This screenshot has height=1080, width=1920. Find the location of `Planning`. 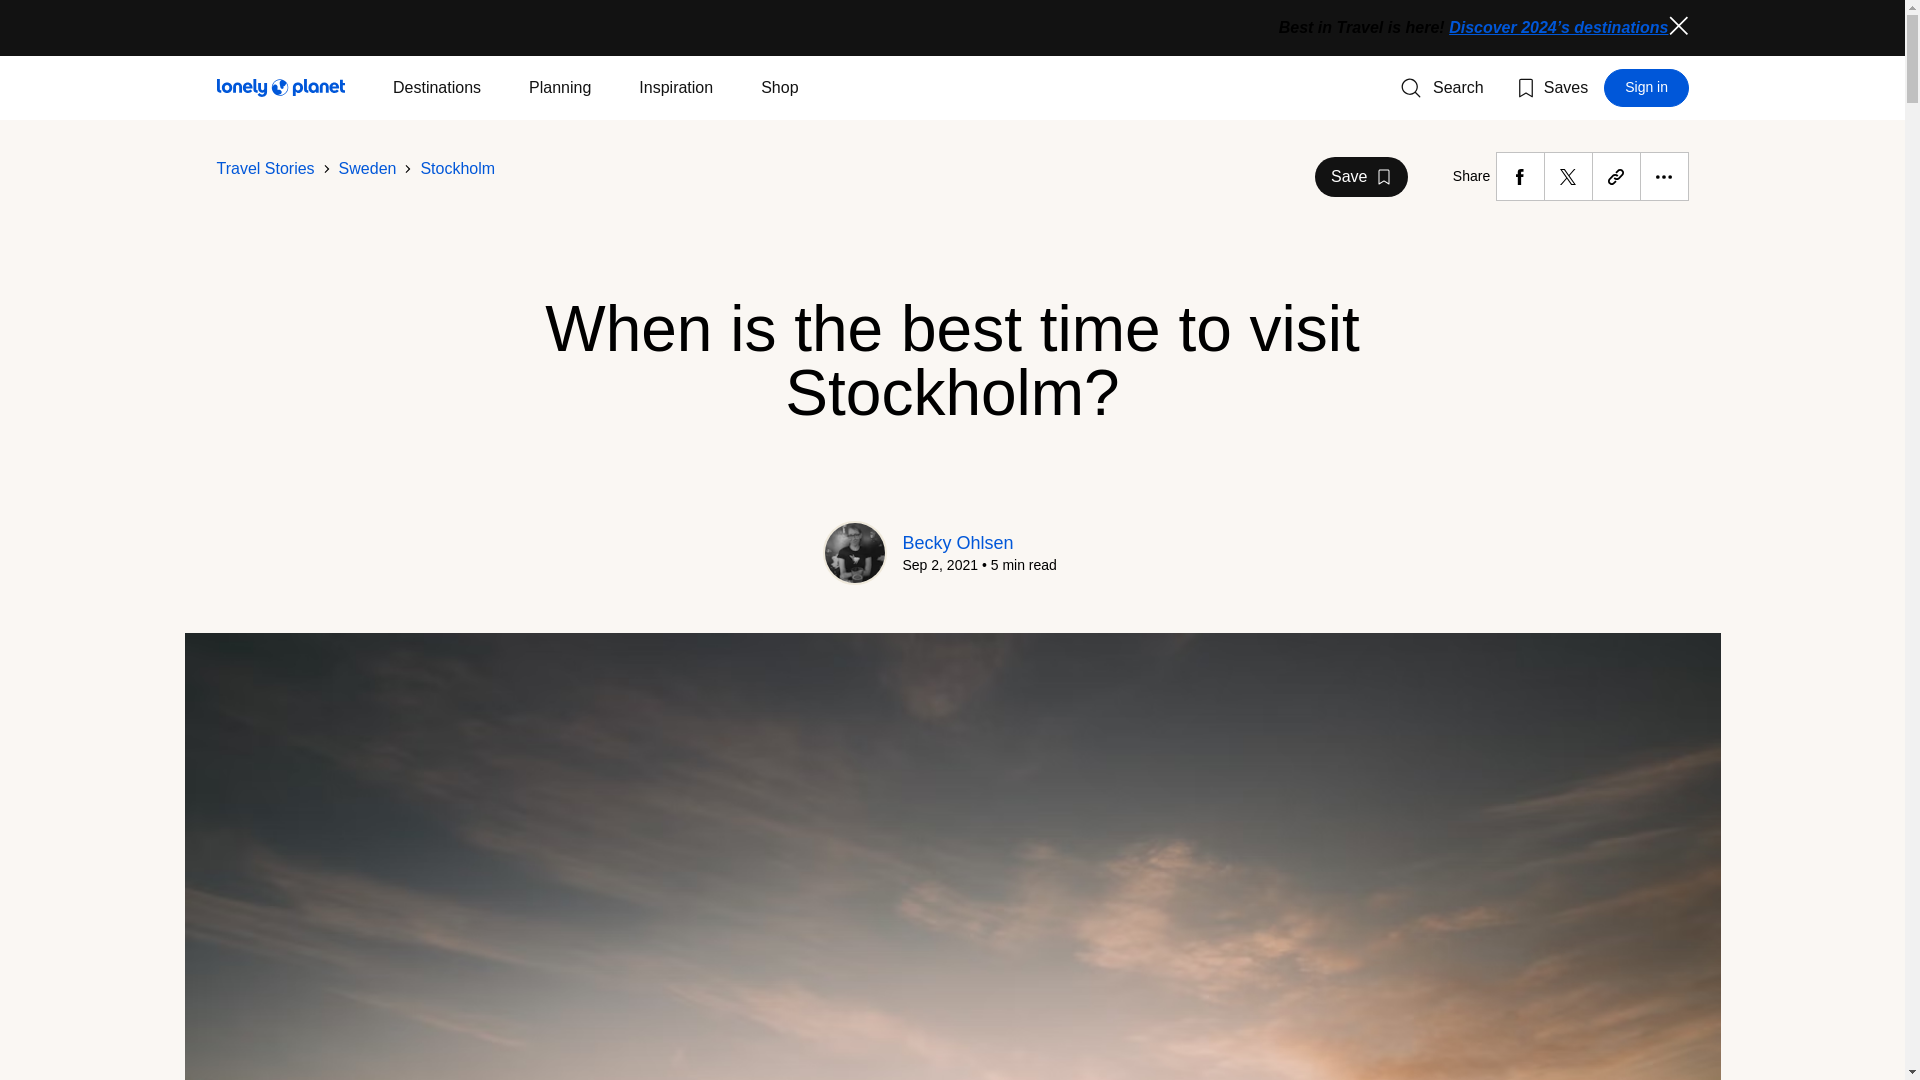

Planning is located at coordinates (1678, 26).